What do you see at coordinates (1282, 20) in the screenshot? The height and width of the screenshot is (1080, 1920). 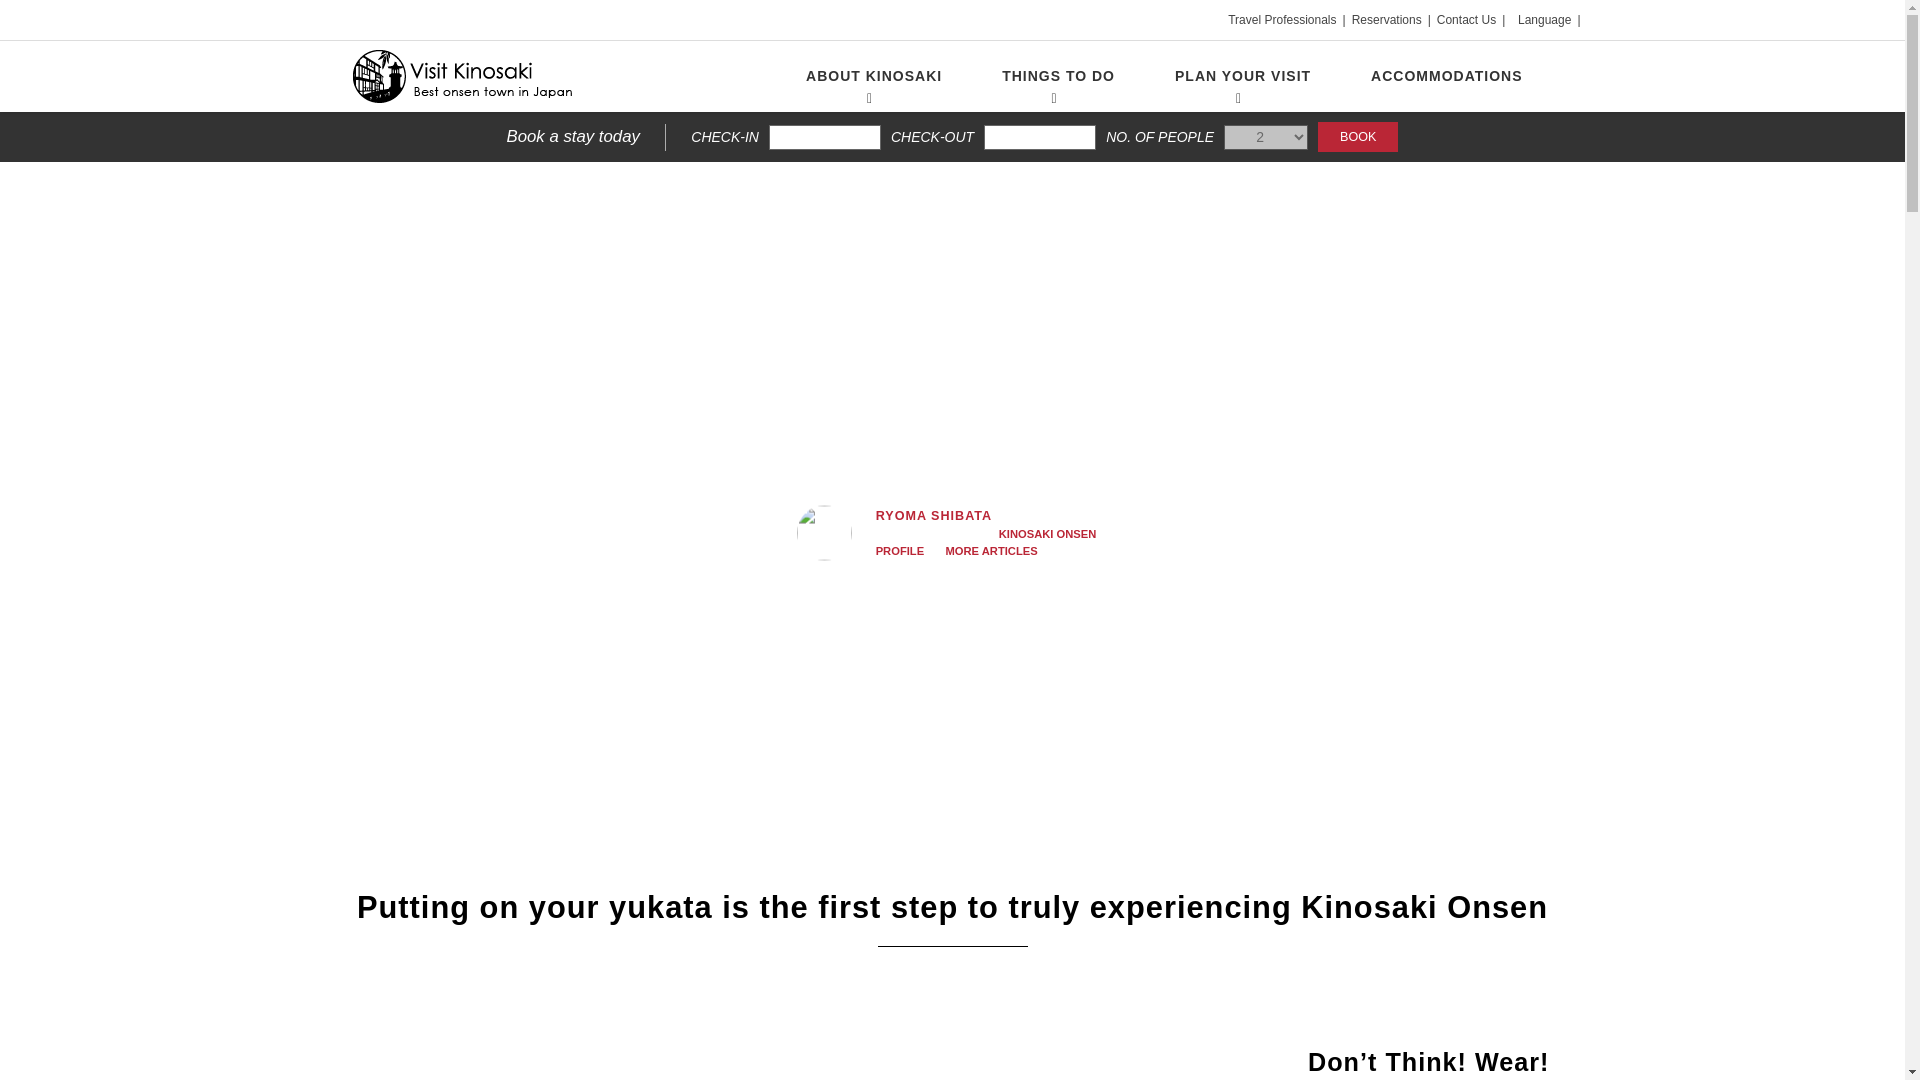 I see `Travel Professionals` at bounding box center [1282, 20].